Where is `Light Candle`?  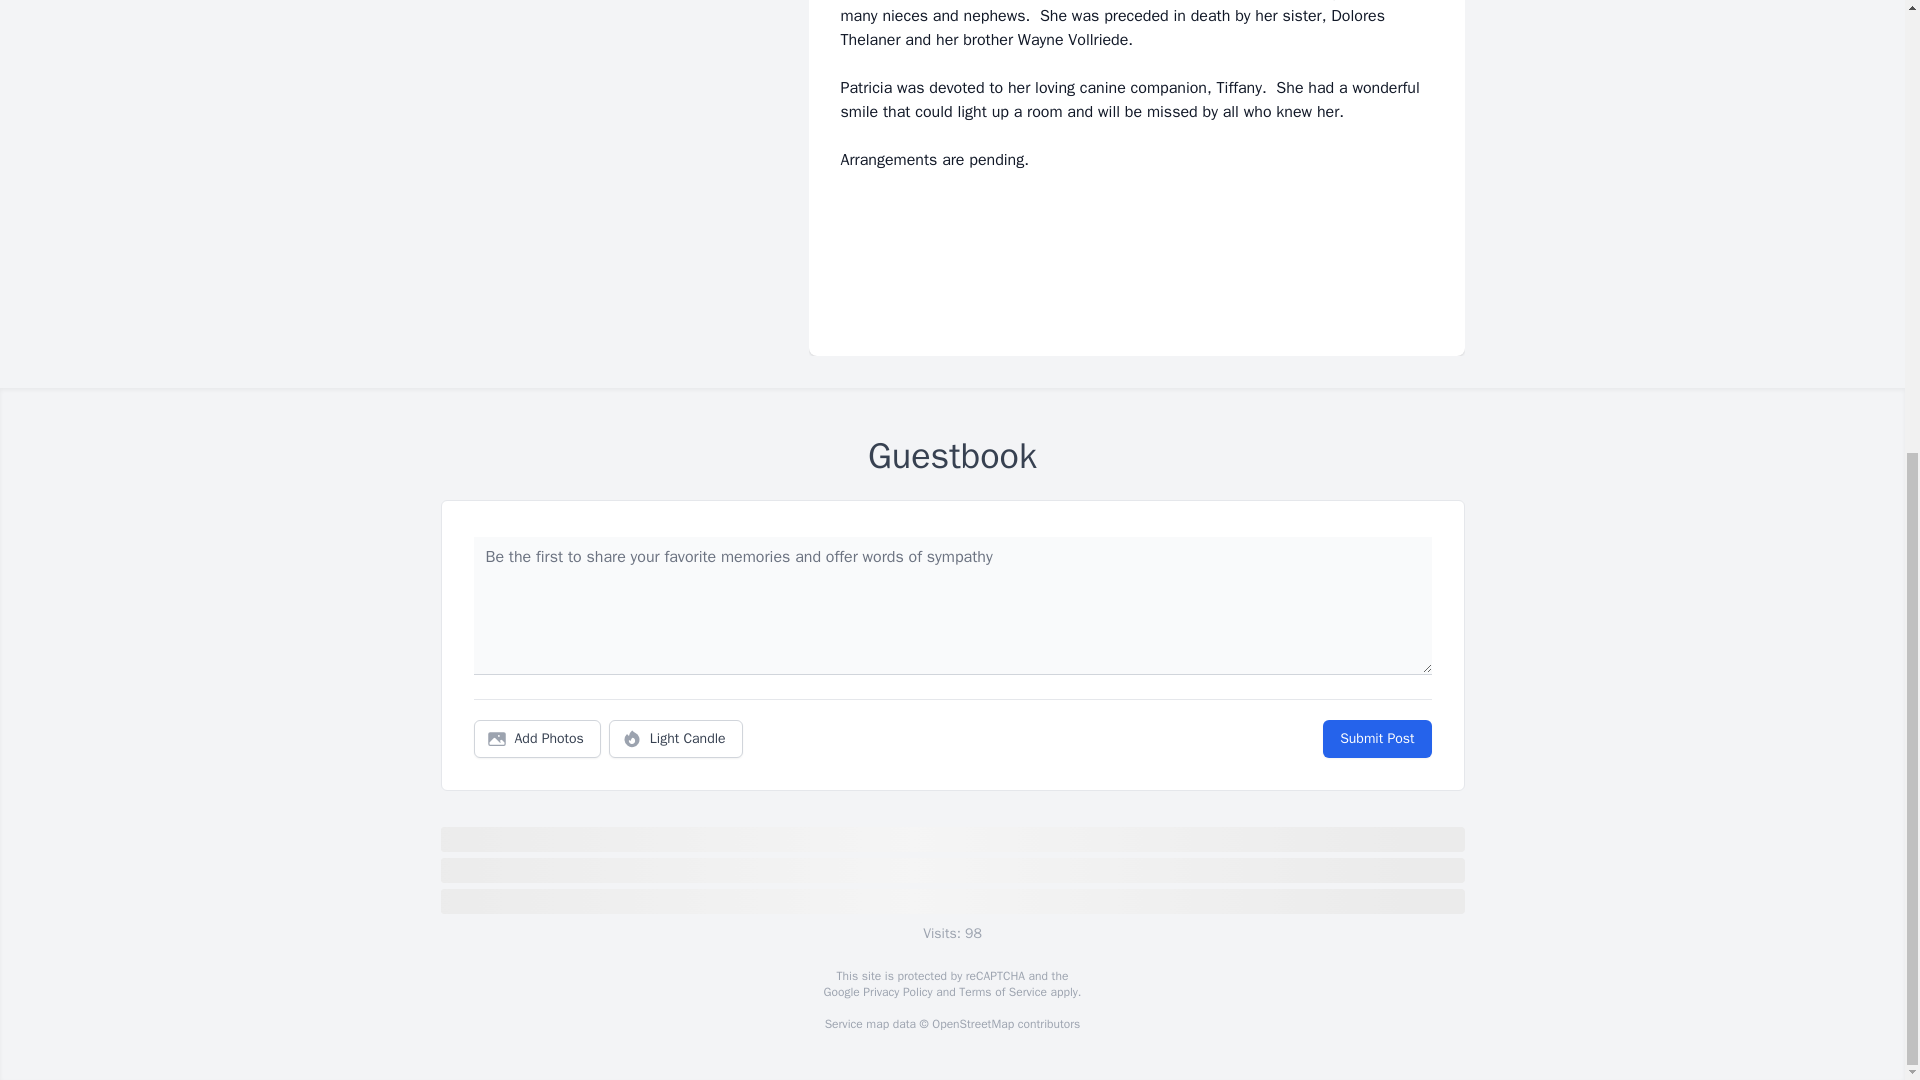
Light Candle is located at coordinates (676, 739).